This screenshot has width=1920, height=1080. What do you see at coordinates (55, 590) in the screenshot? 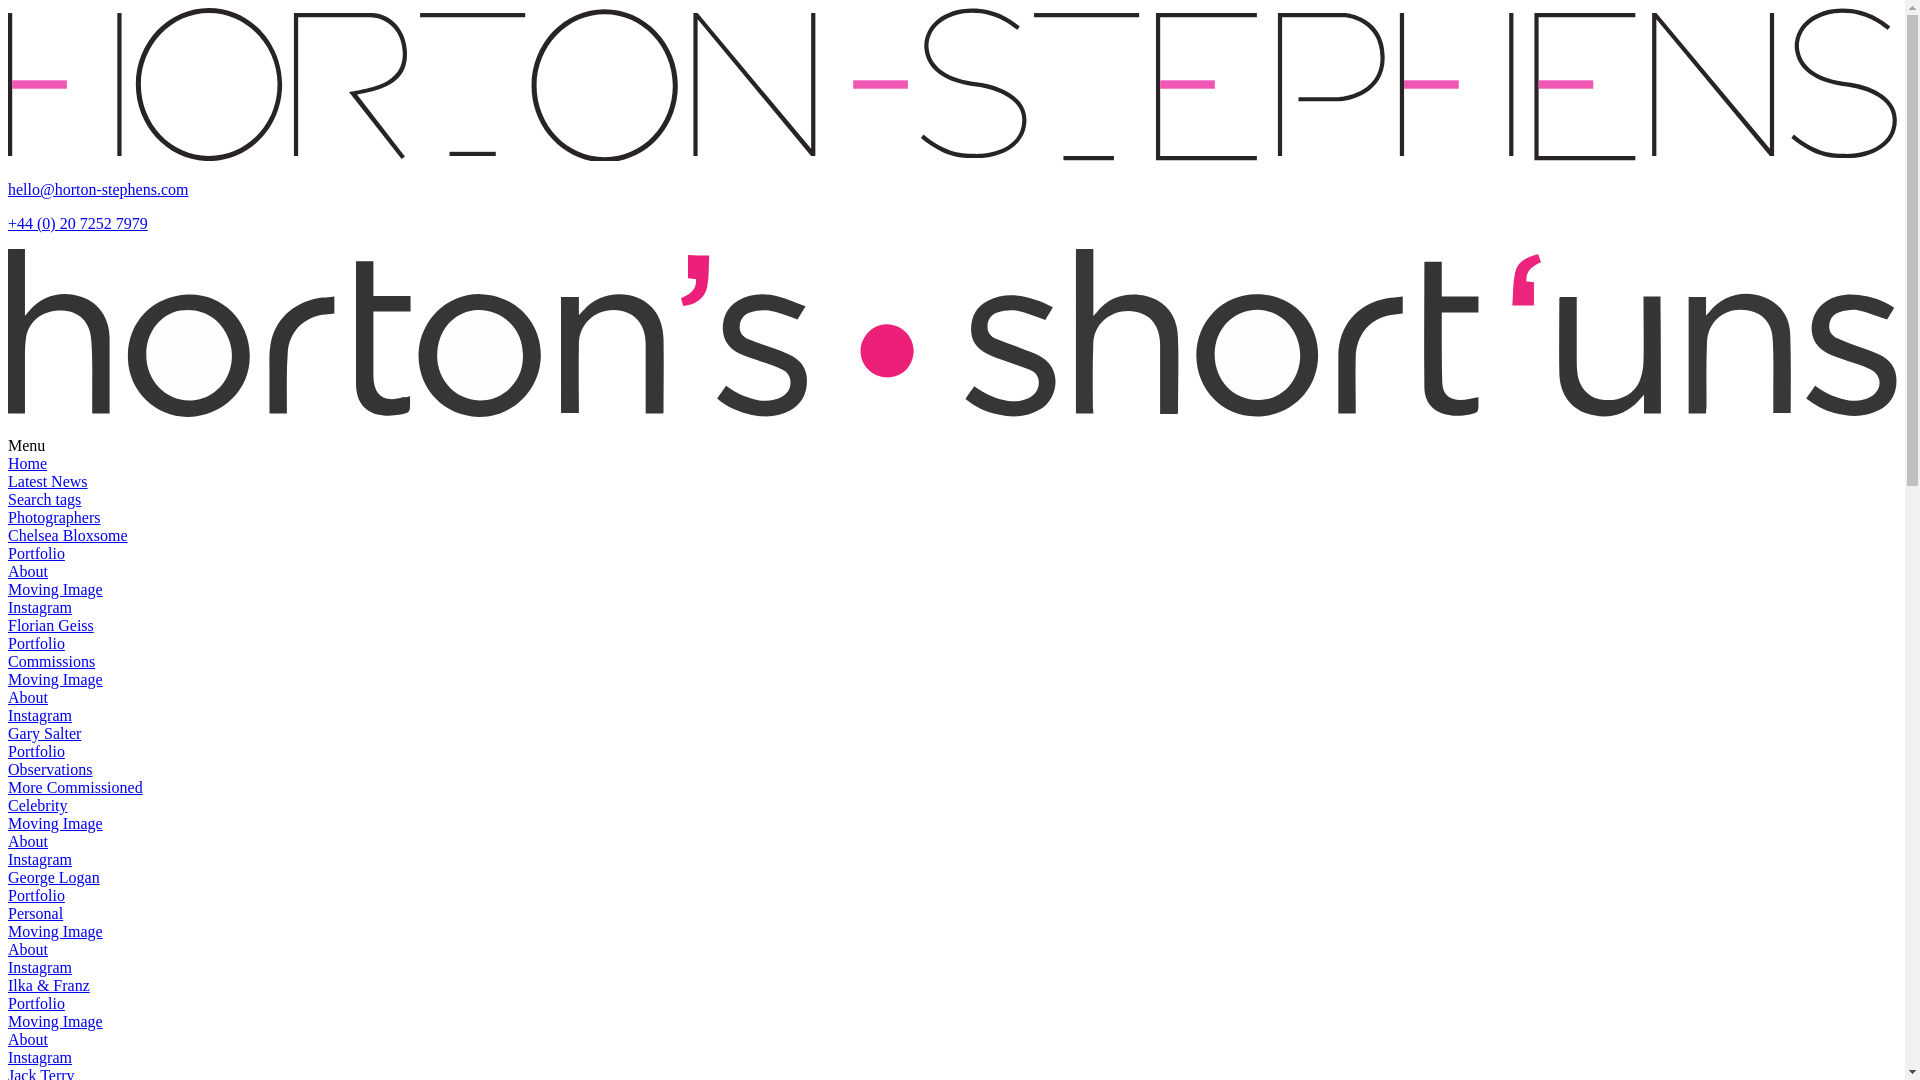
I see `Moving Image` at bounding box center [55, 590].